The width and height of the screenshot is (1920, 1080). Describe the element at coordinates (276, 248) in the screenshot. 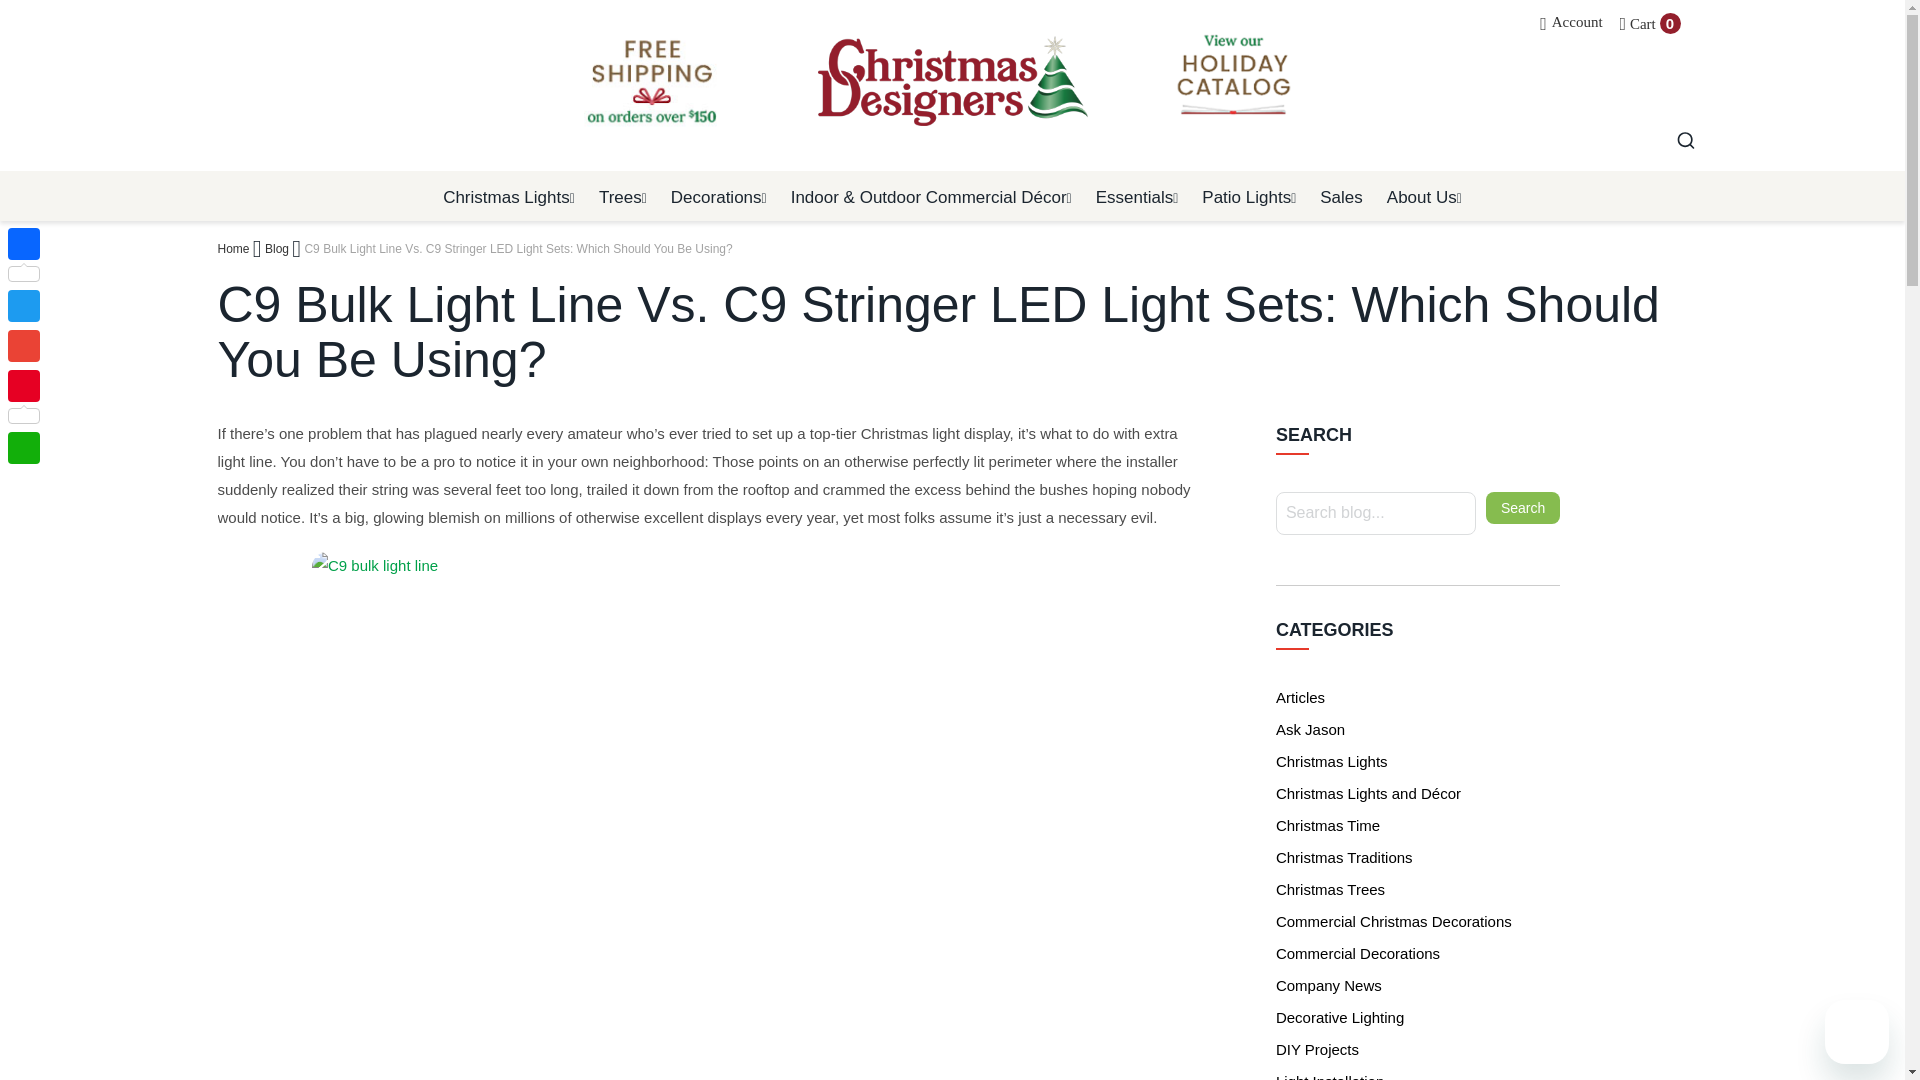

I see `Blog` at that location.